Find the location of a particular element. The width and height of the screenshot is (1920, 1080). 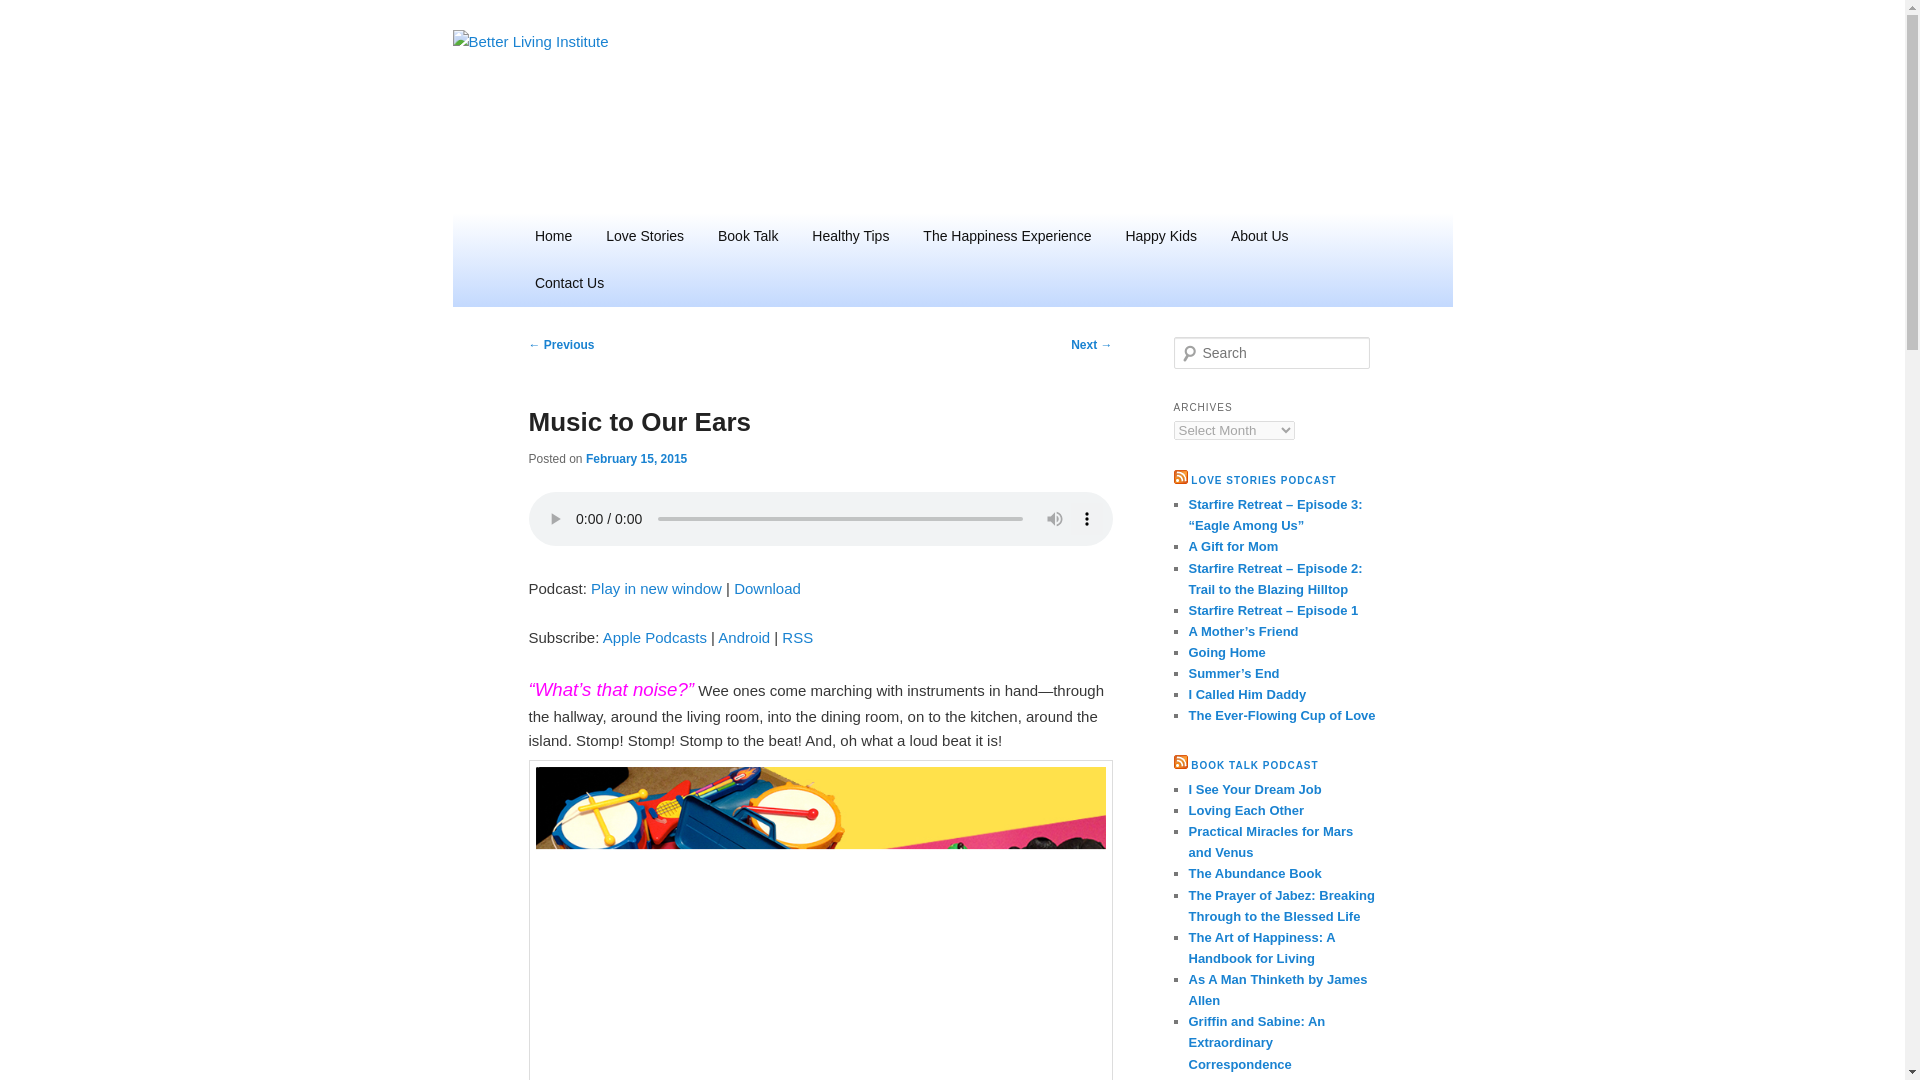

Book Talk is located at coordinates (747, 236).